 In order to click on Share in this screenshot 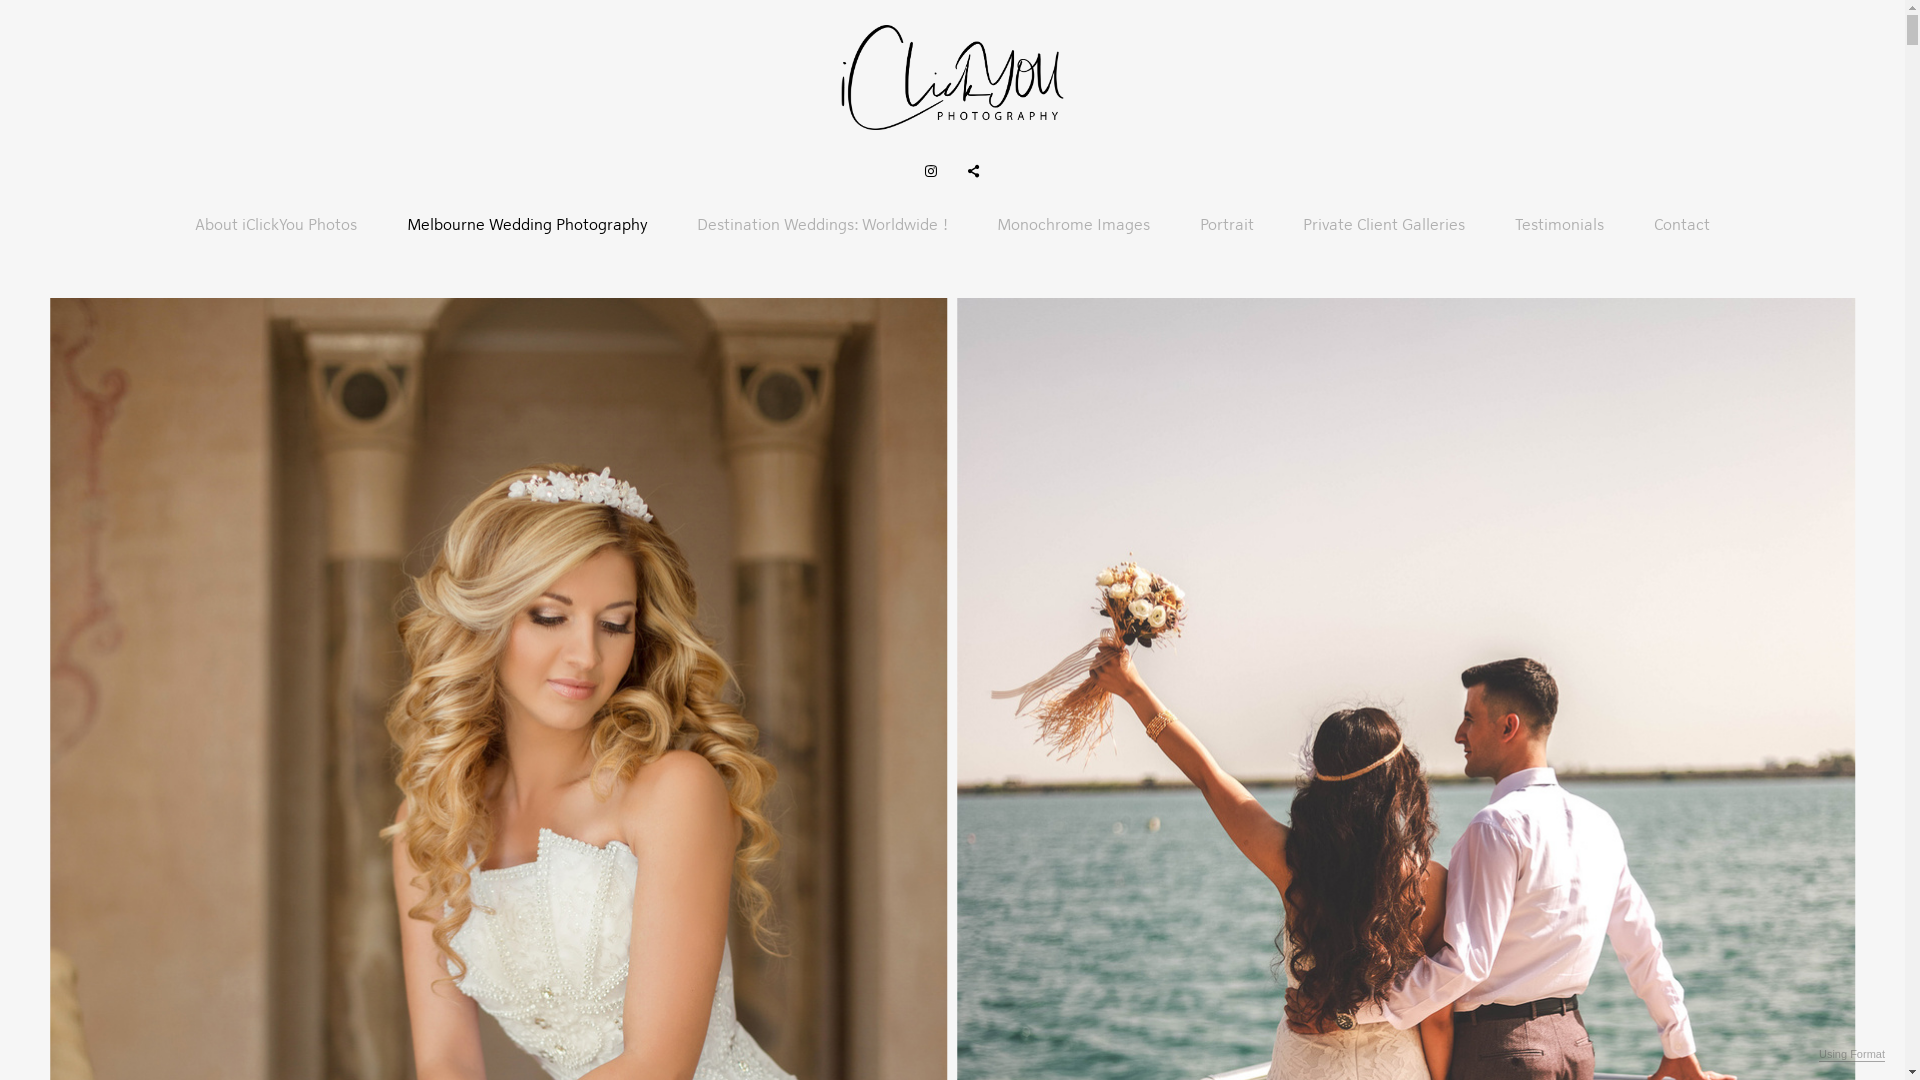, I will do `click(974, 172)`.